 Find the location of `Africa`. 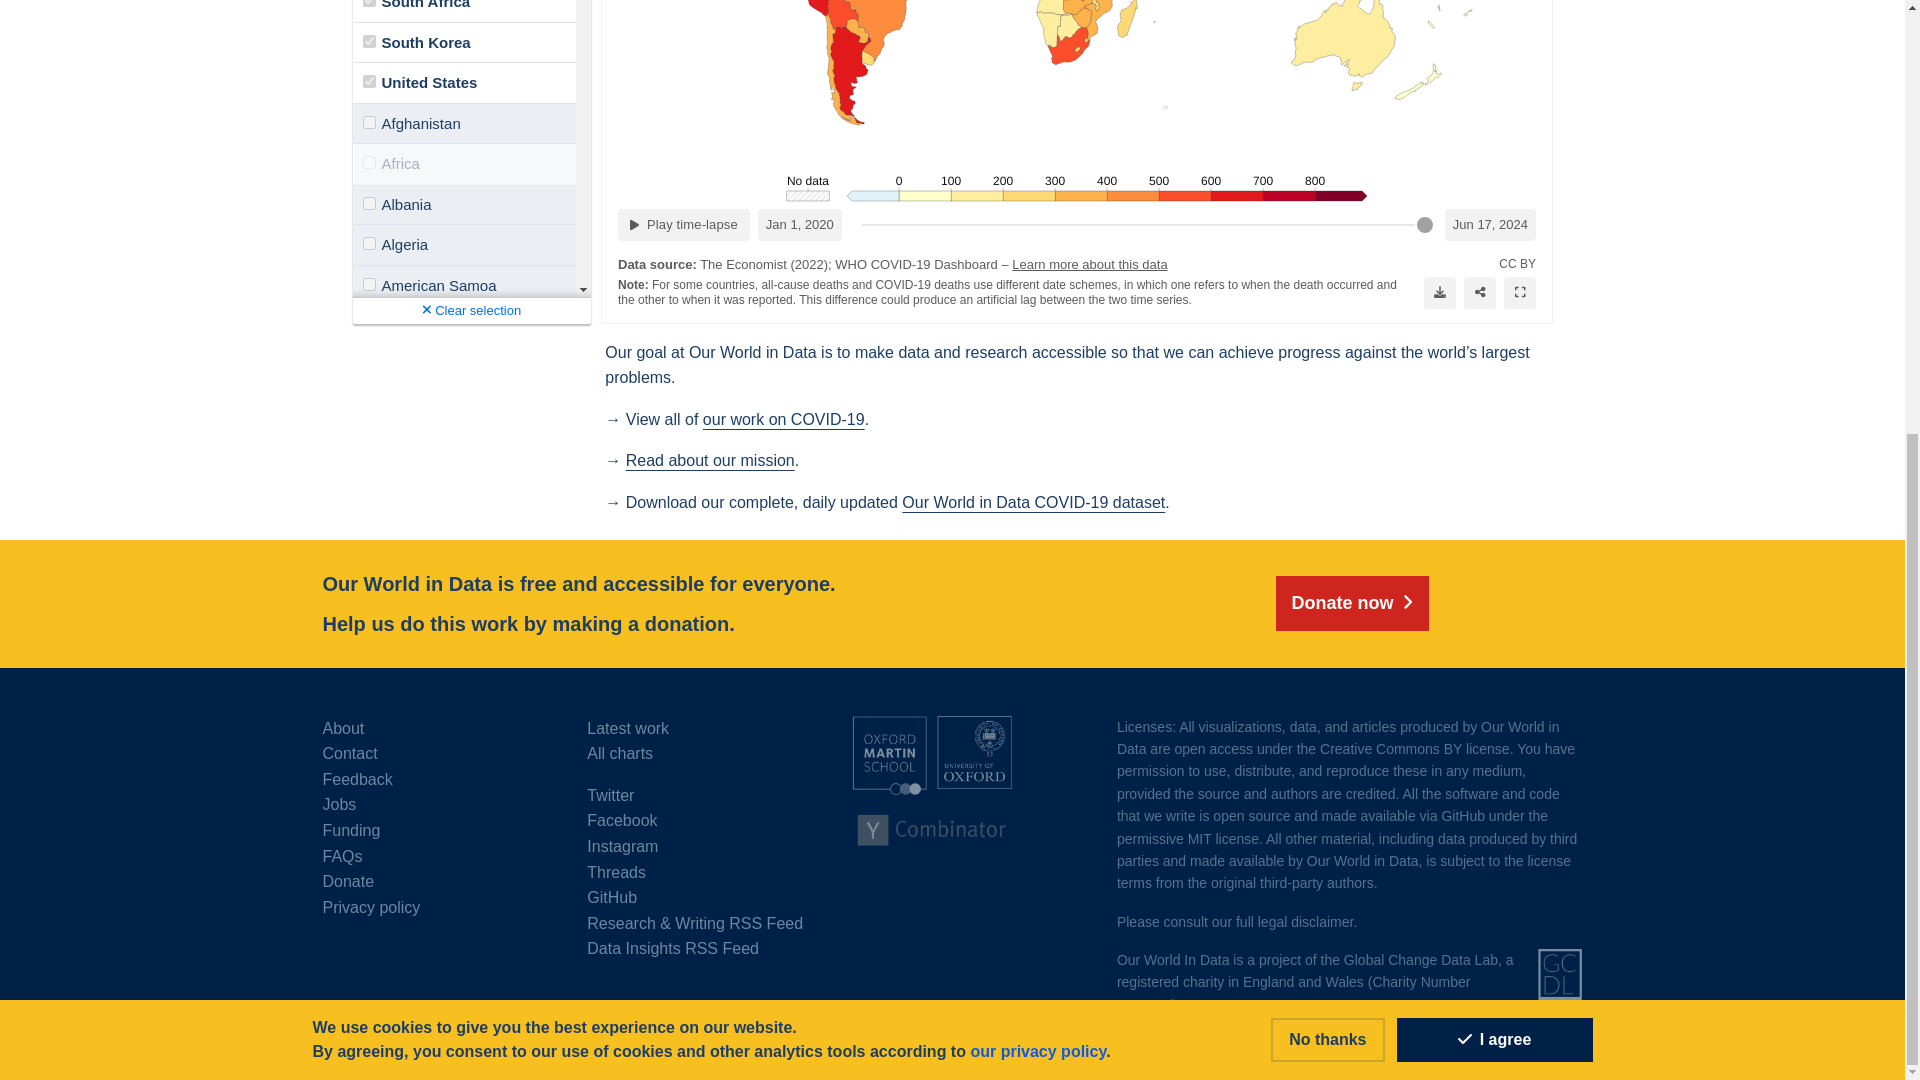

Africa is located at coordinates (368, 162).